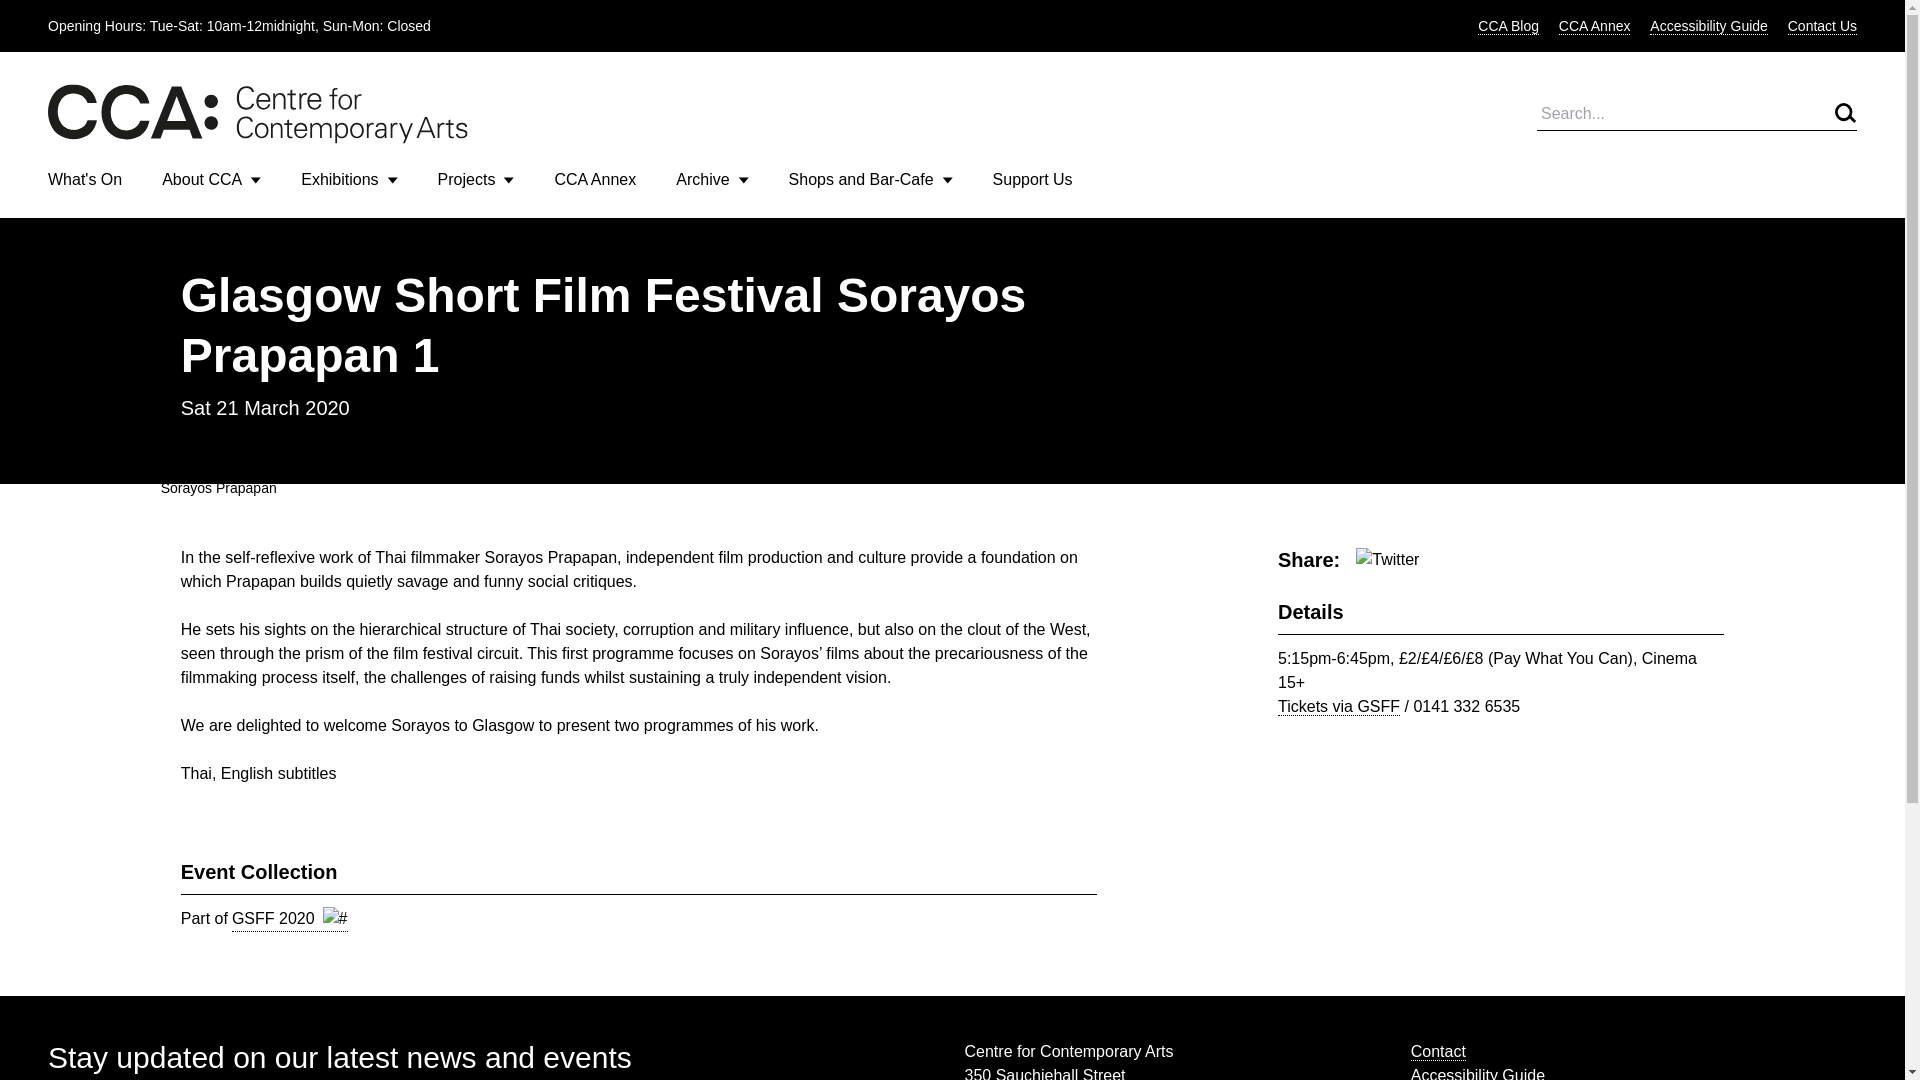 The width and height of the screenshot is (1920, 1080). Describe the element at coordinates (1386, 560) in the screenshot. I see `Share on Twitter` at that location.